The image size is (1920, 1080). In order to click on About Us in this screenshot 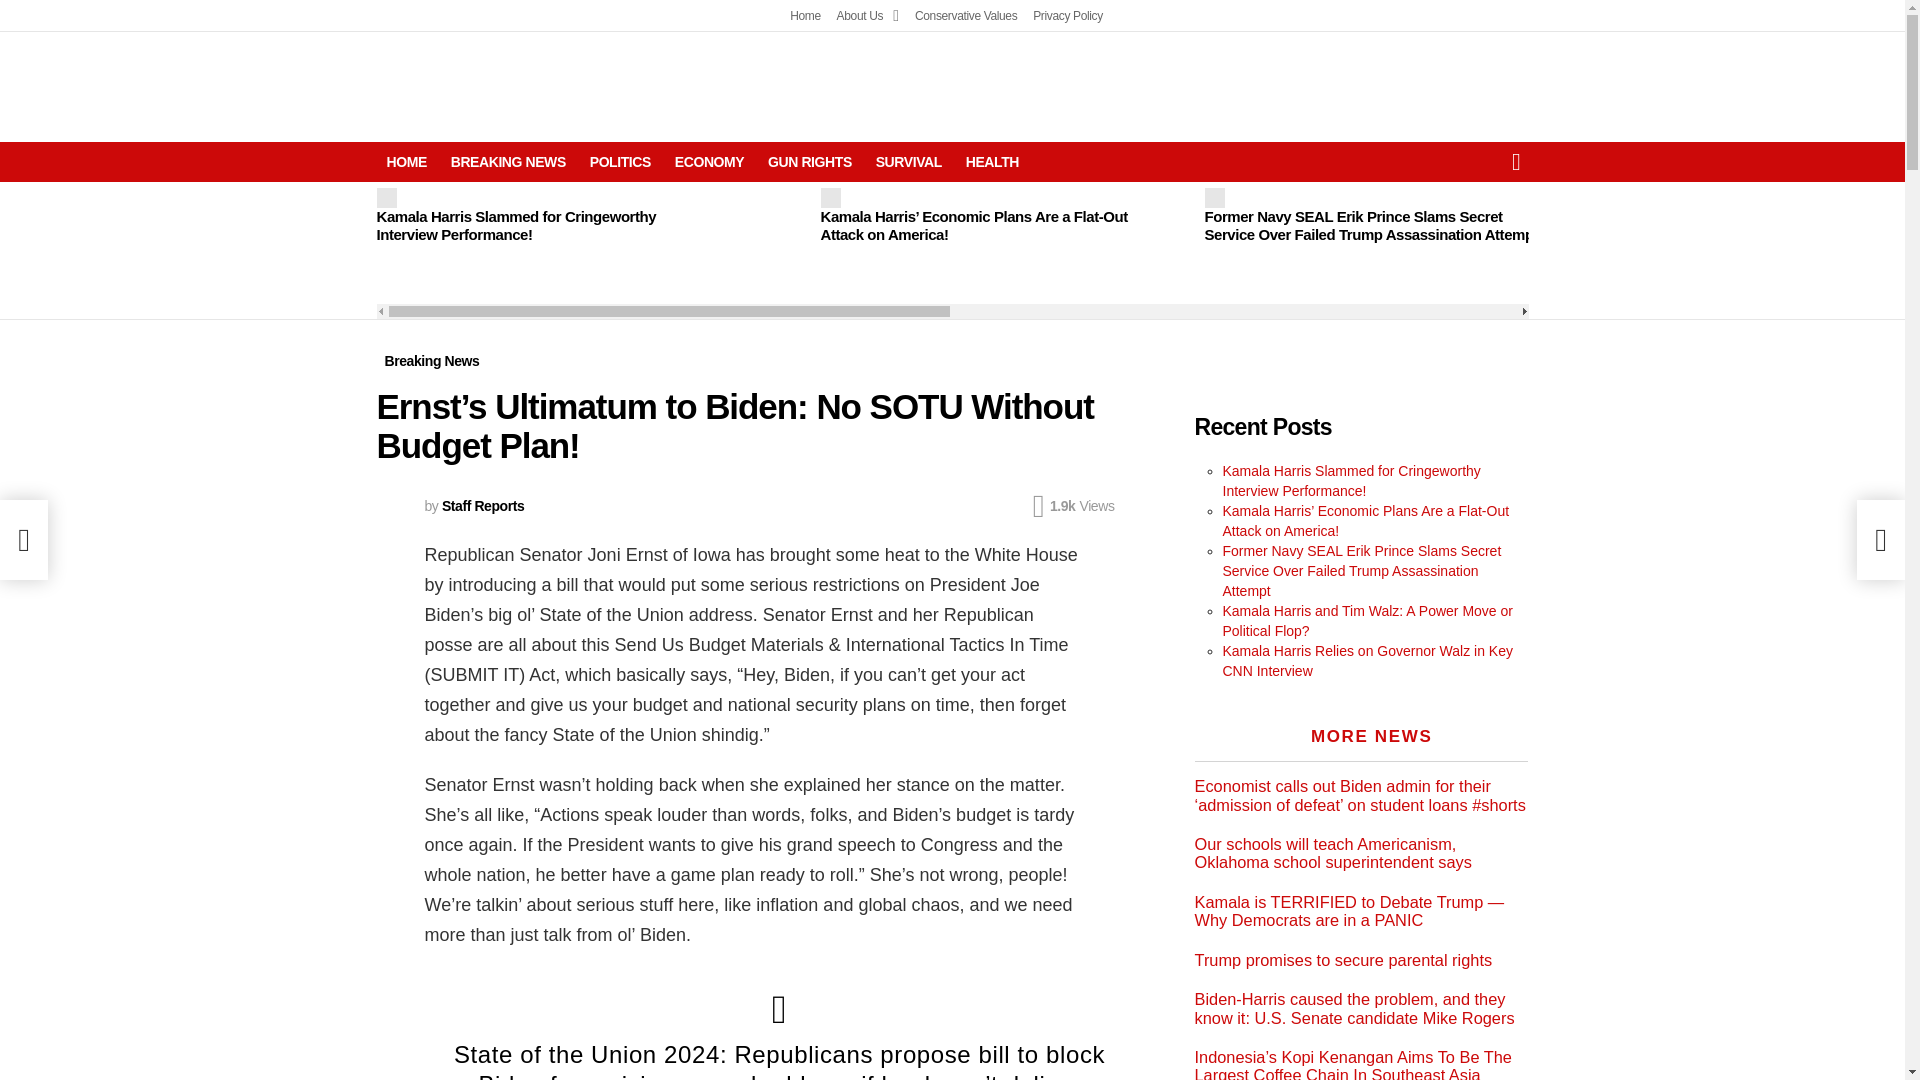, I will do `click(868, 16)`.